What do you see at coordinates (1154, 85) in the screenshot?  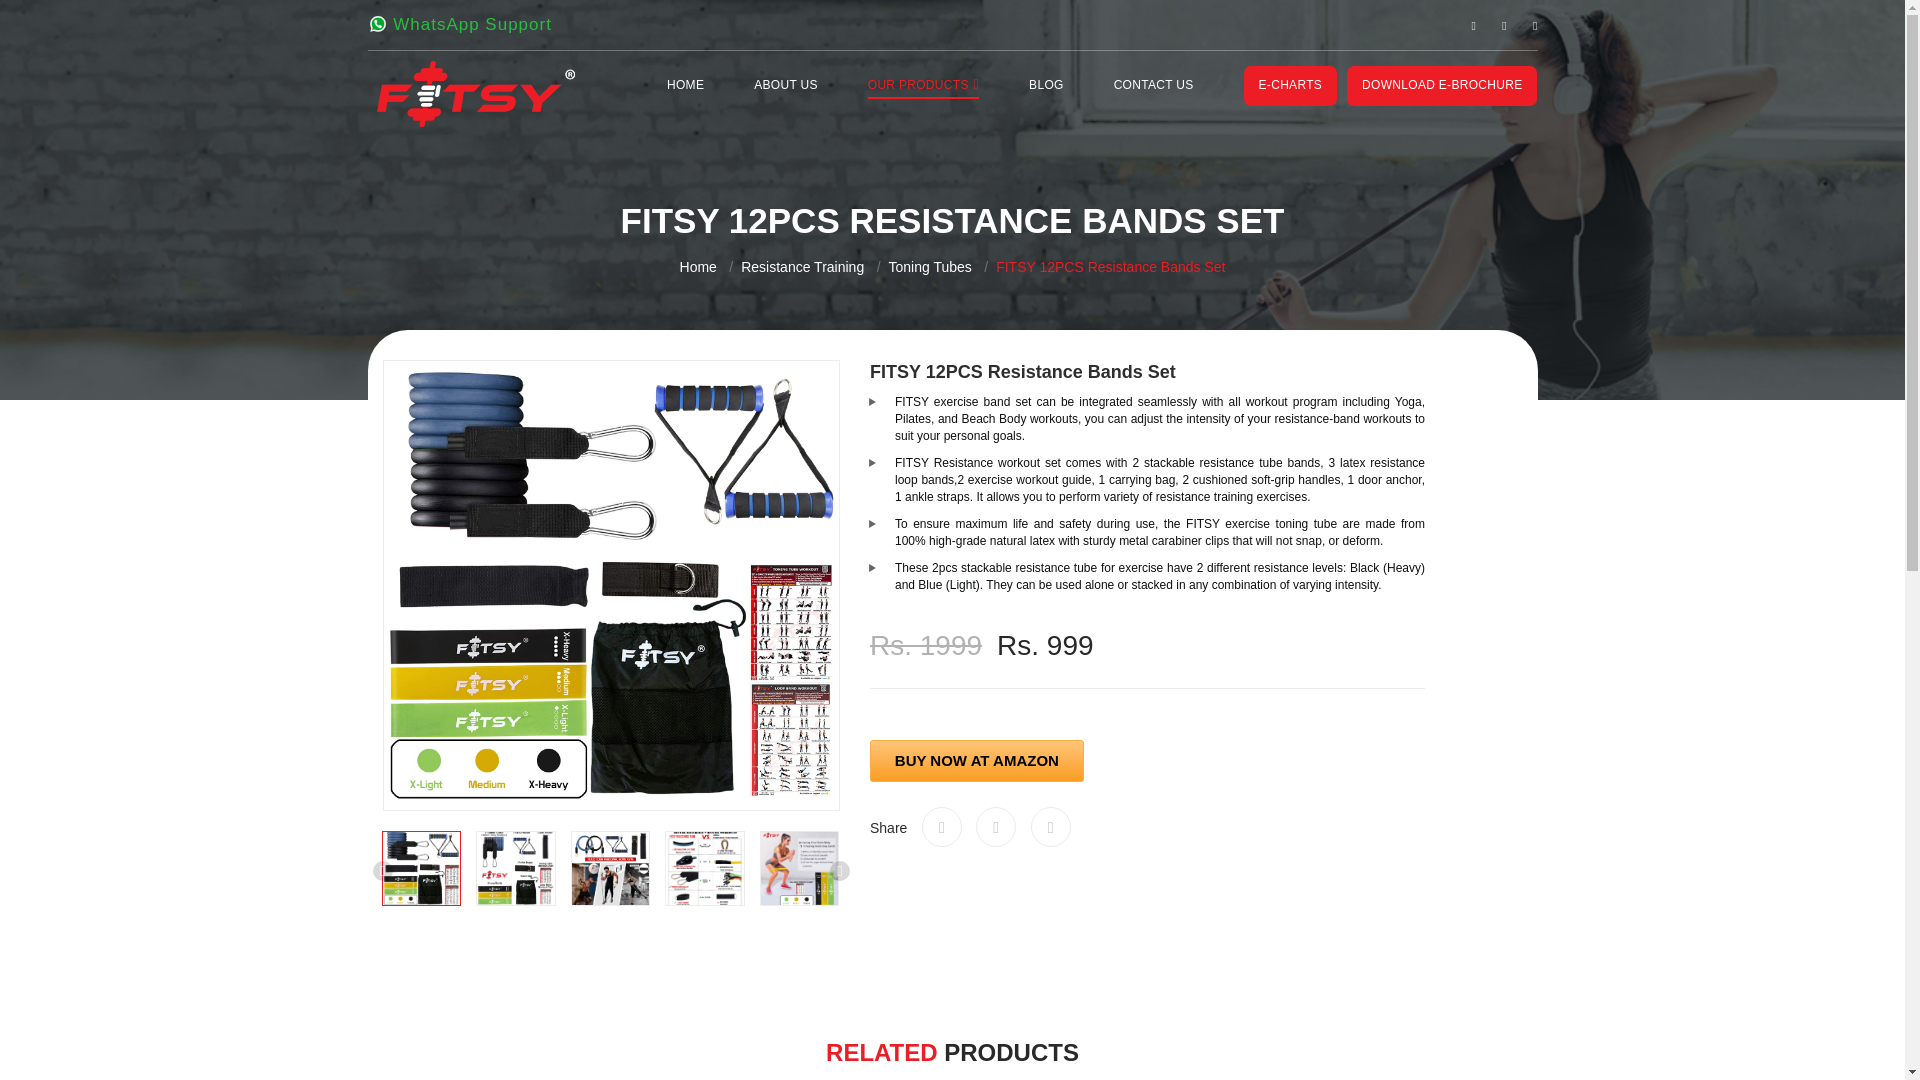 I see `CONTACT US` at bounding box center [1154, 85].